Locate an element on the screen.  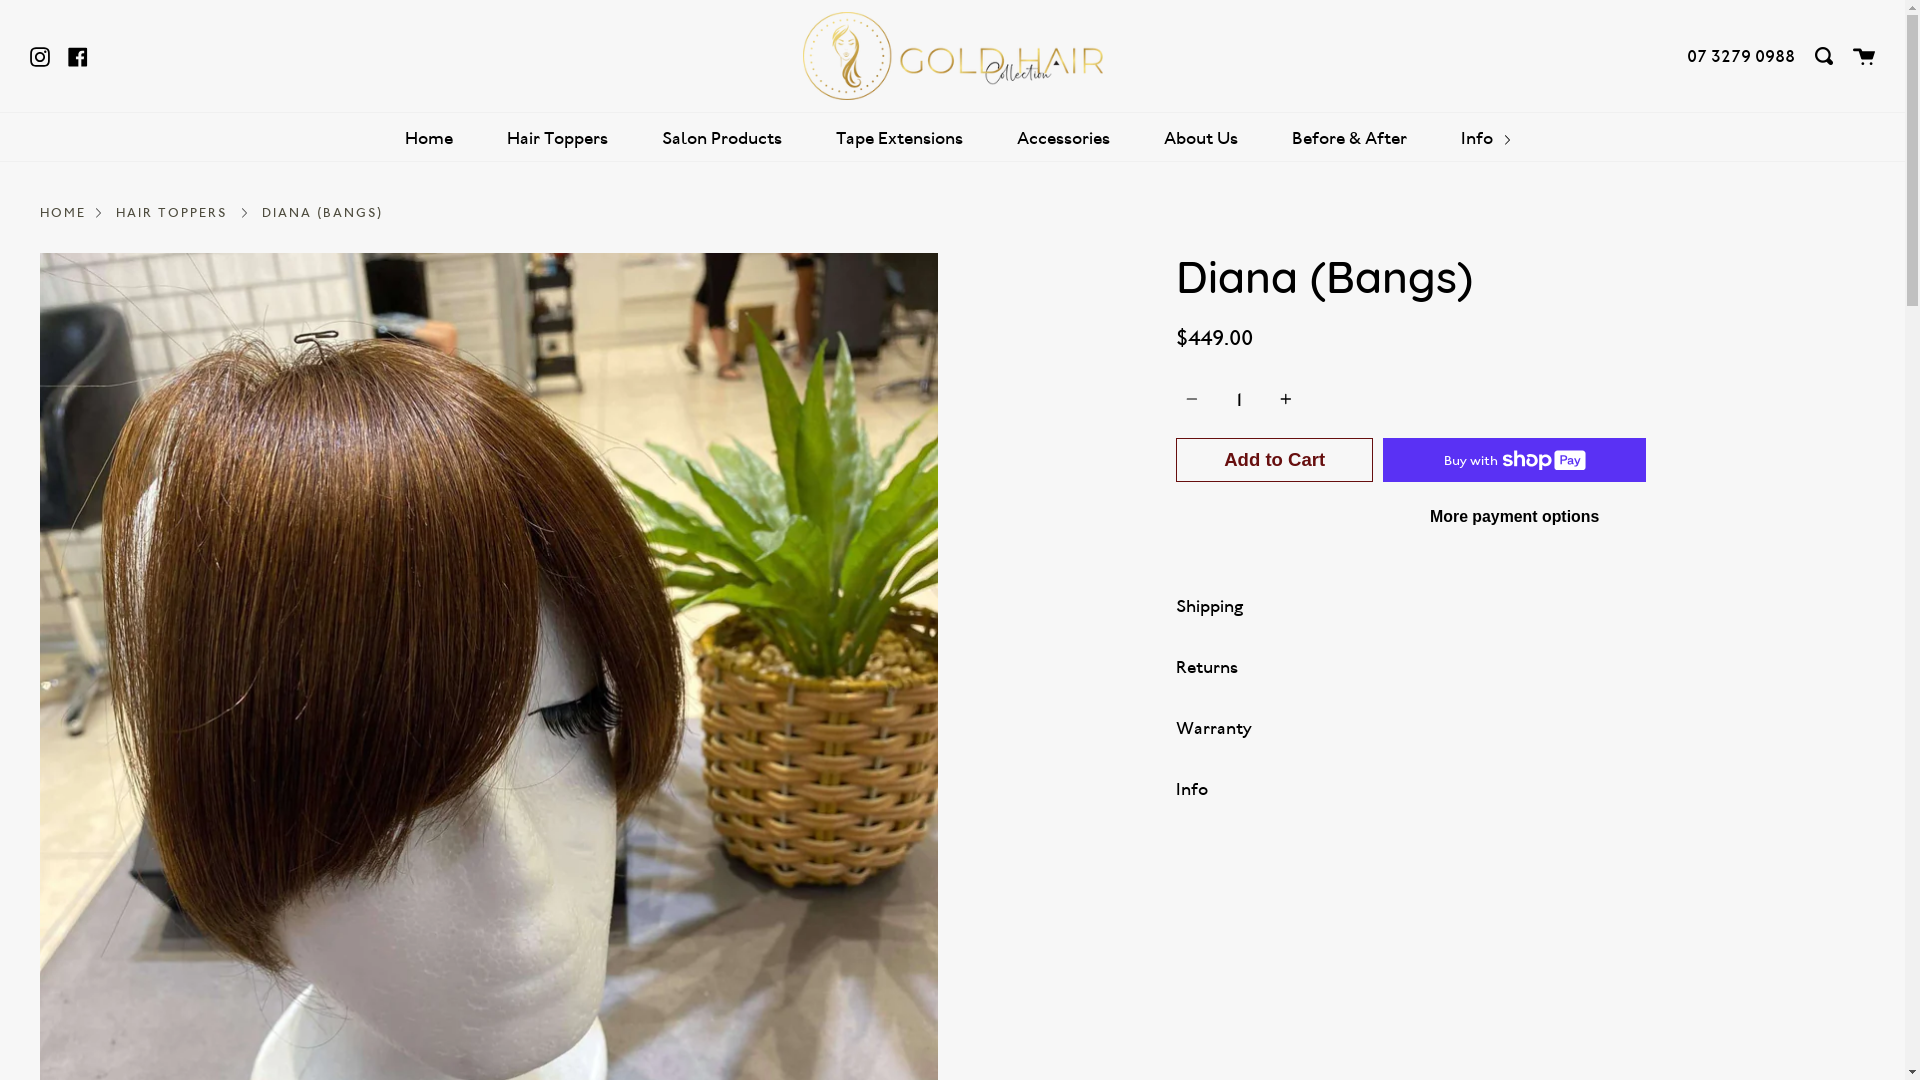
DIANA (BANGS) is located at coordinates (322, 212).